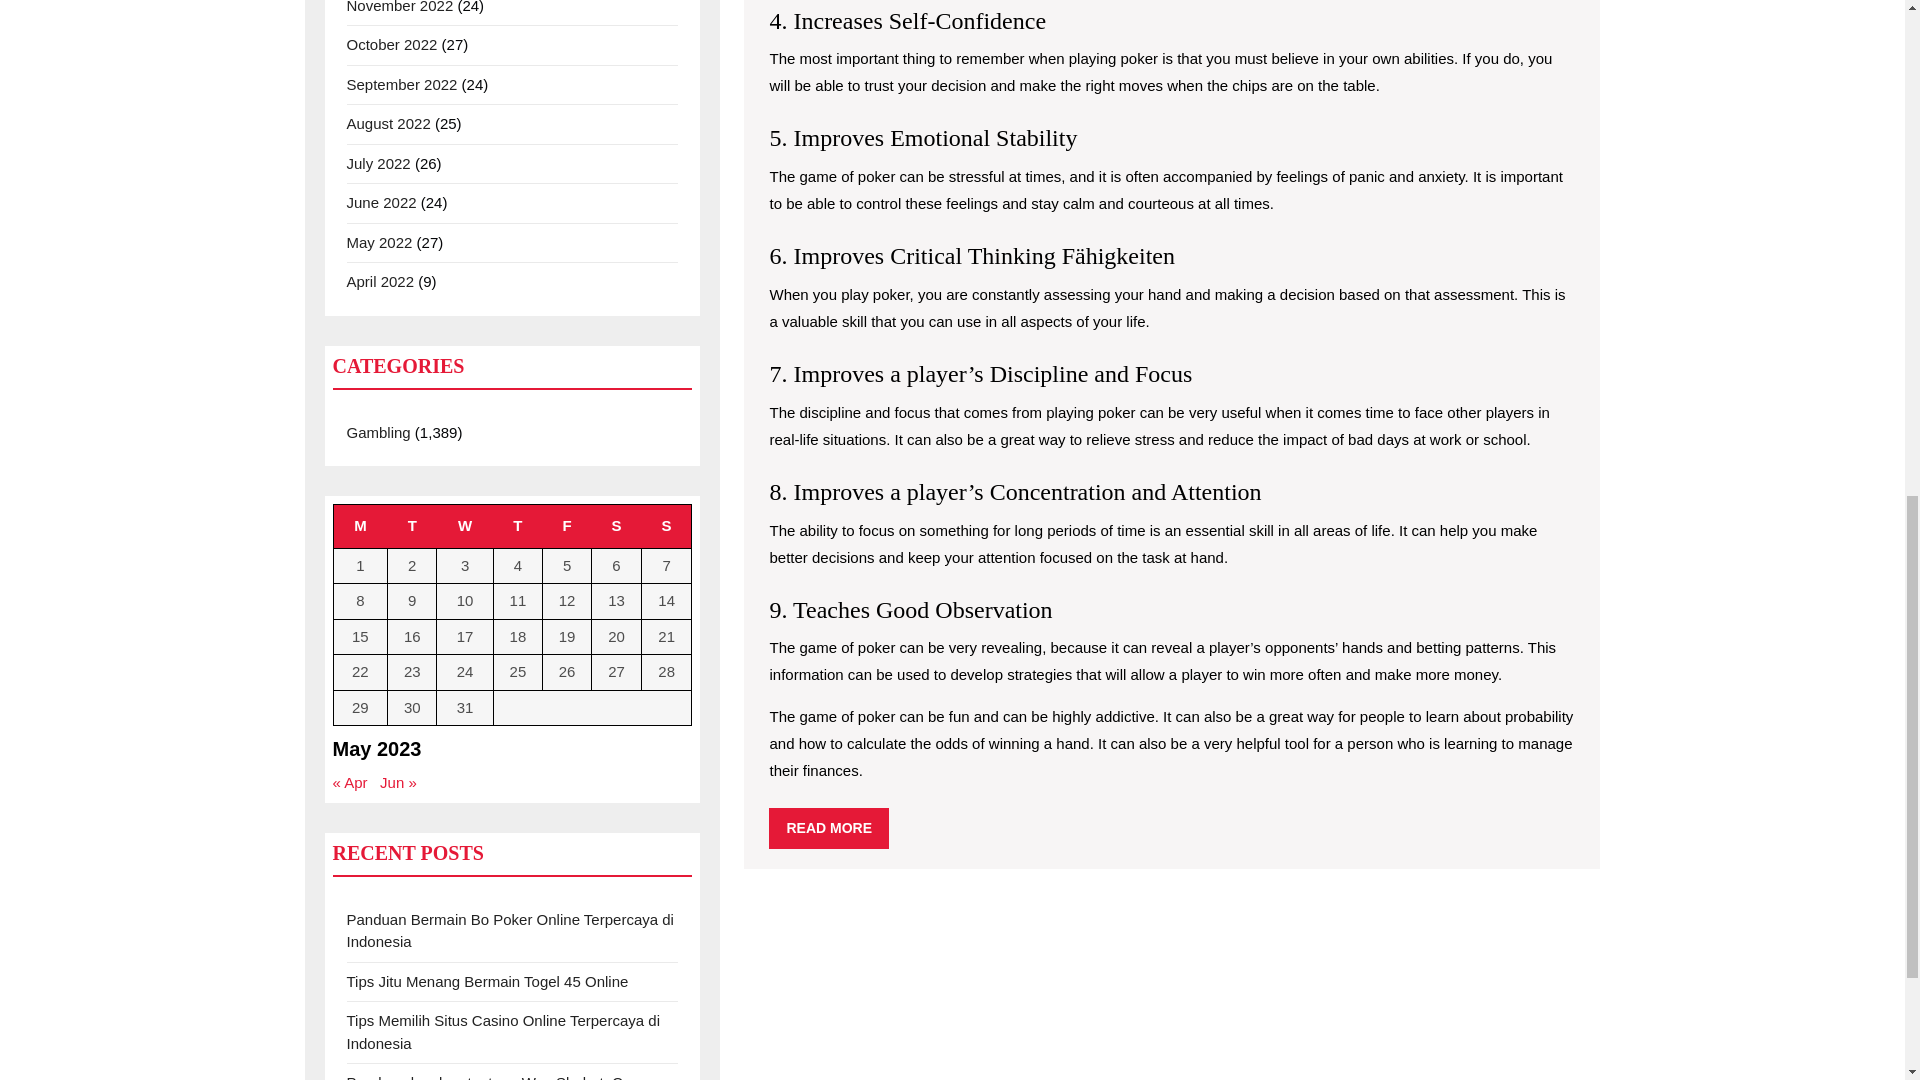 The height and width of the screenshot is (1080, 1920). What do you see at coordinates (378, 162) in the screenshot?
I see `July 2022` at bounding box center [378, 162].